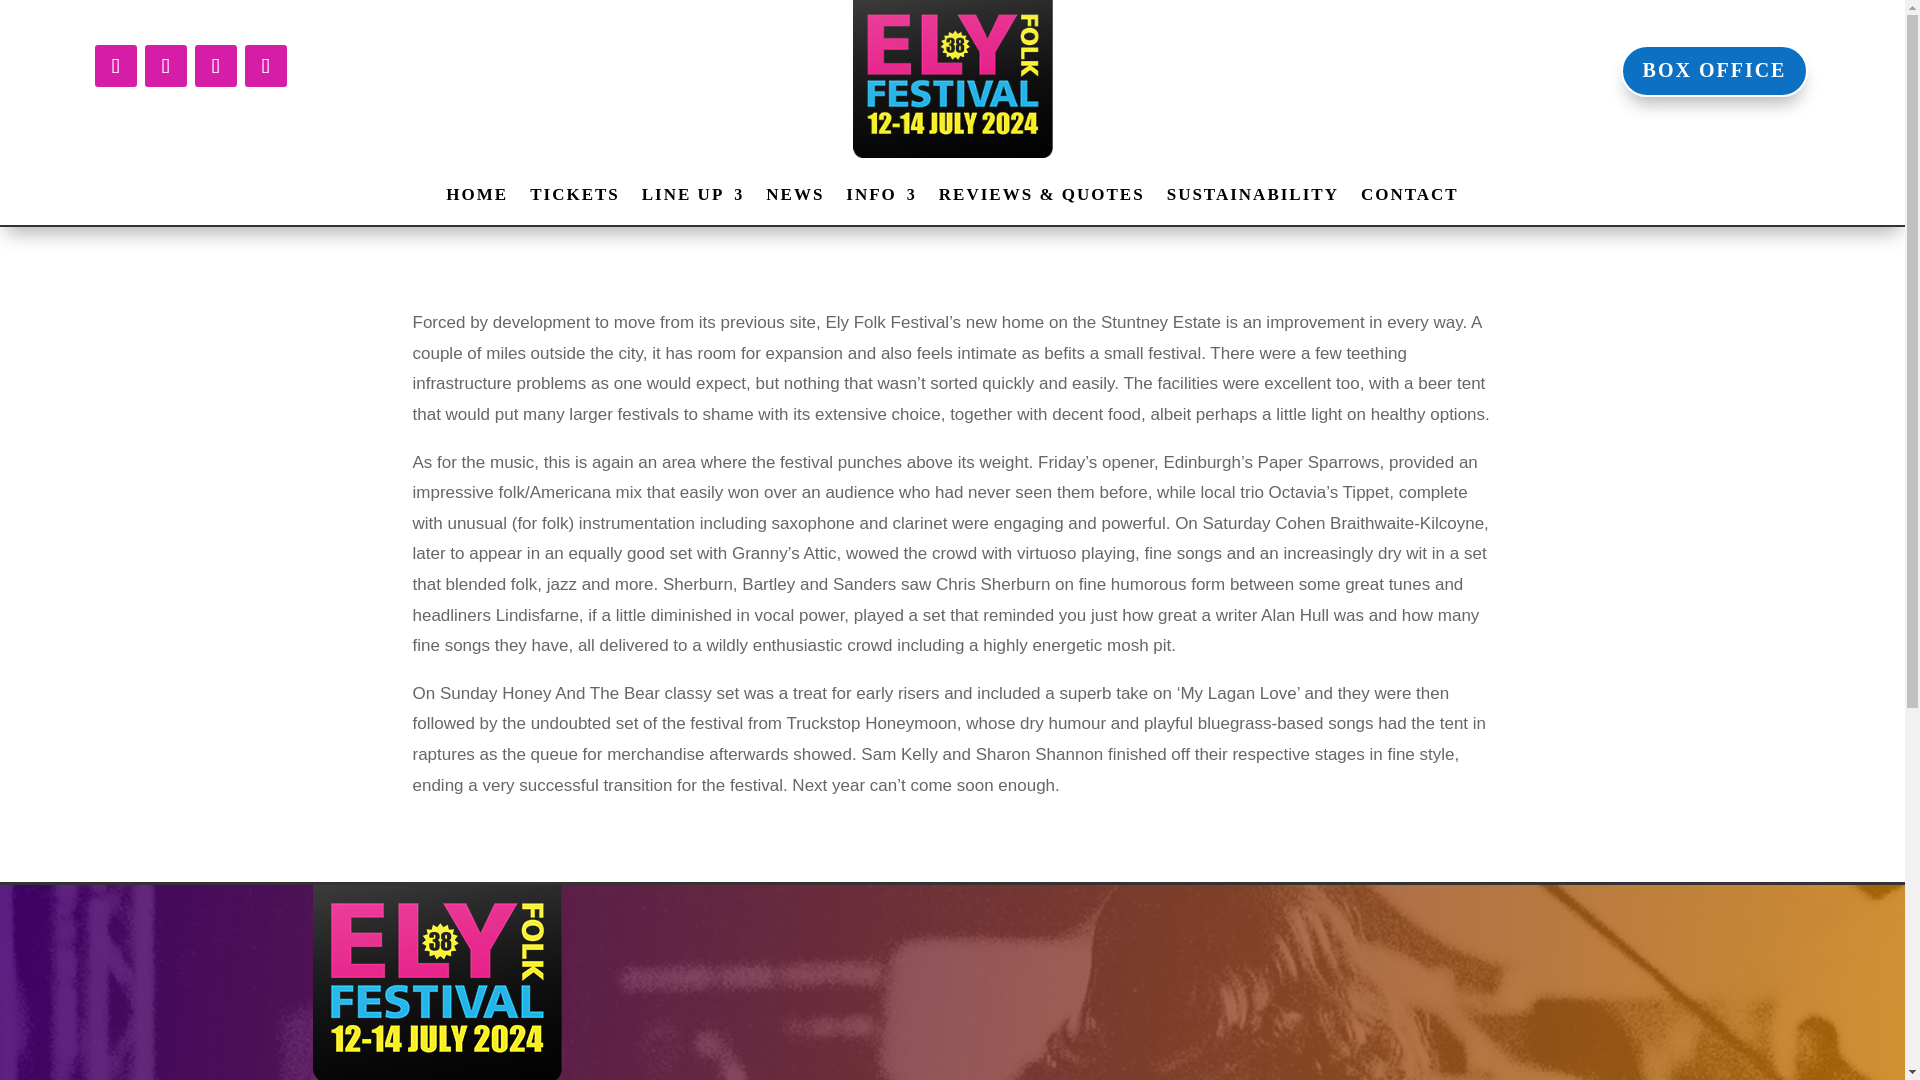 This screenshot has height=1080, width=1920. What do you see at coordinates (165, 66) in the screenshot?
I see `Follow on X` at bounding box center [165, 66].